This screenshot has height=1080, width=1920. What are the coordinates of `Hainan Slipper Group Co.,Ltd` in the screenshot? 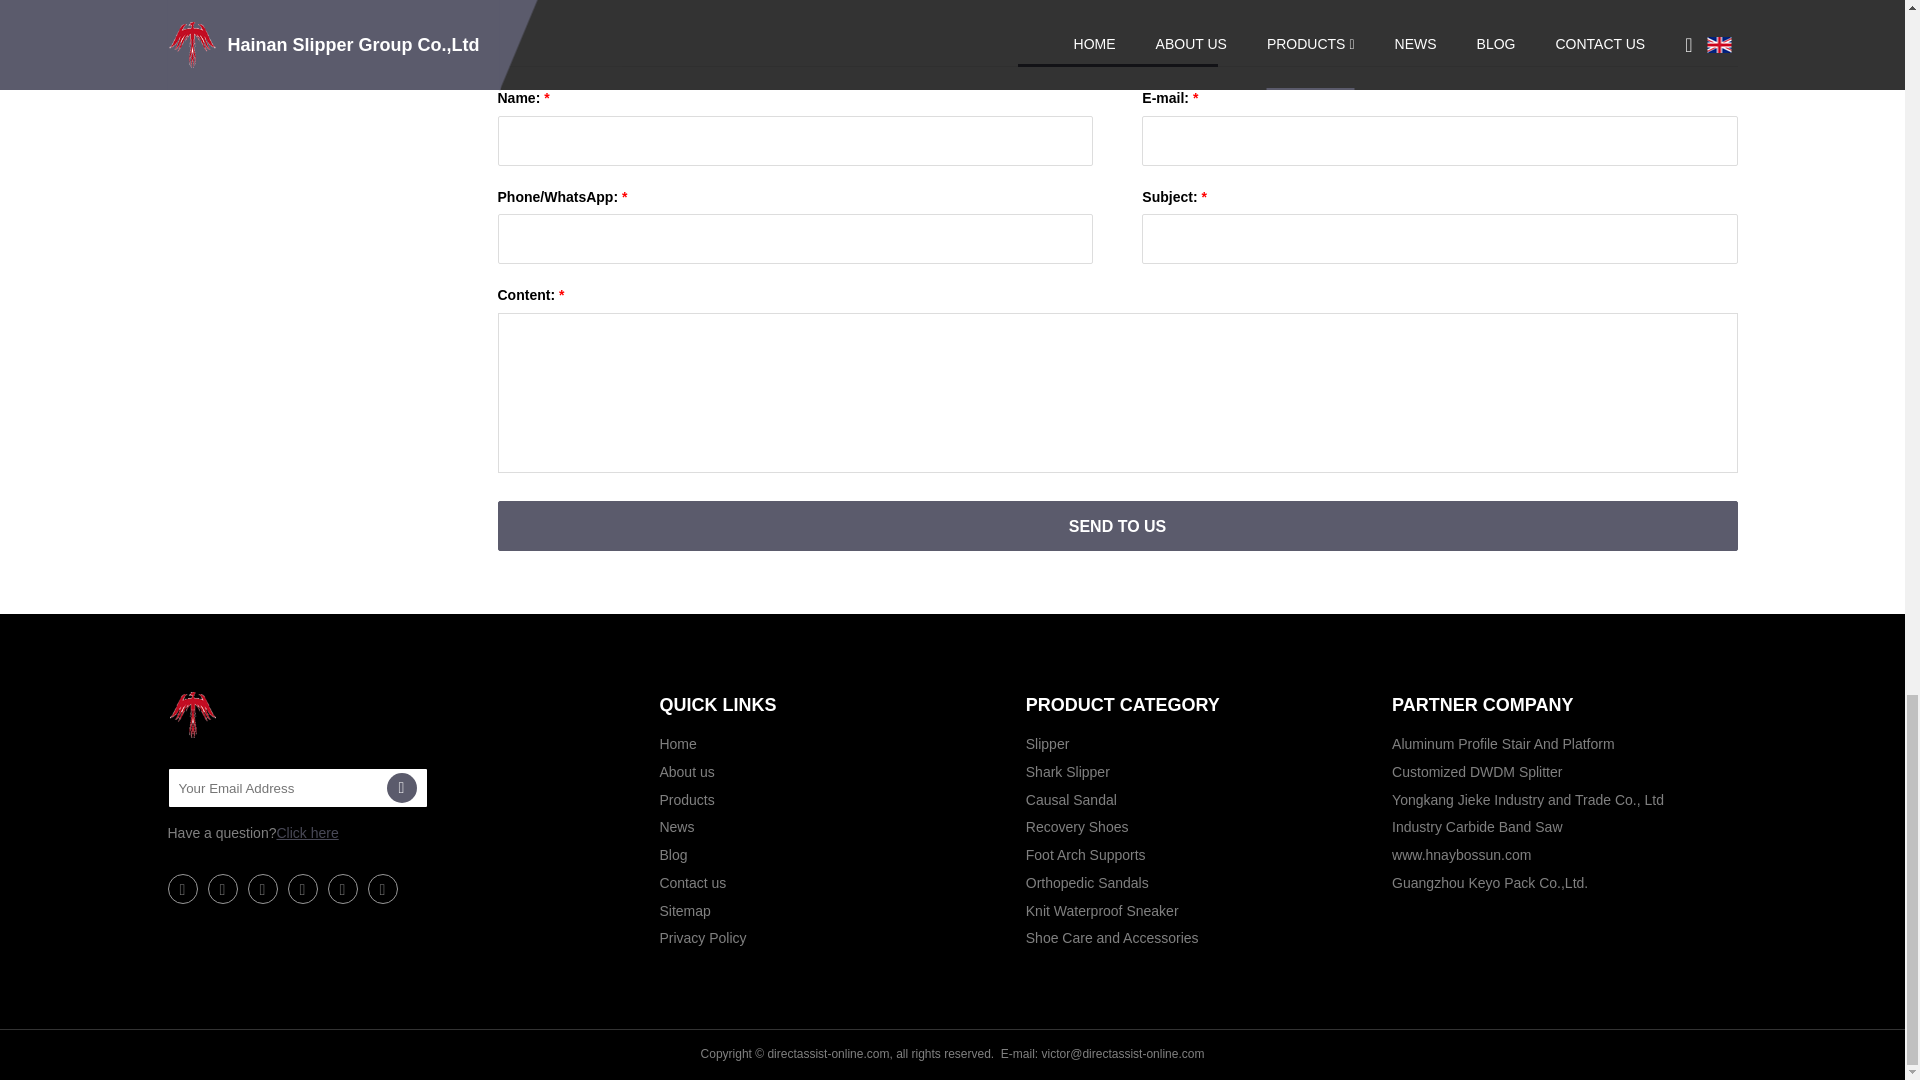 It's located at (268, 714).